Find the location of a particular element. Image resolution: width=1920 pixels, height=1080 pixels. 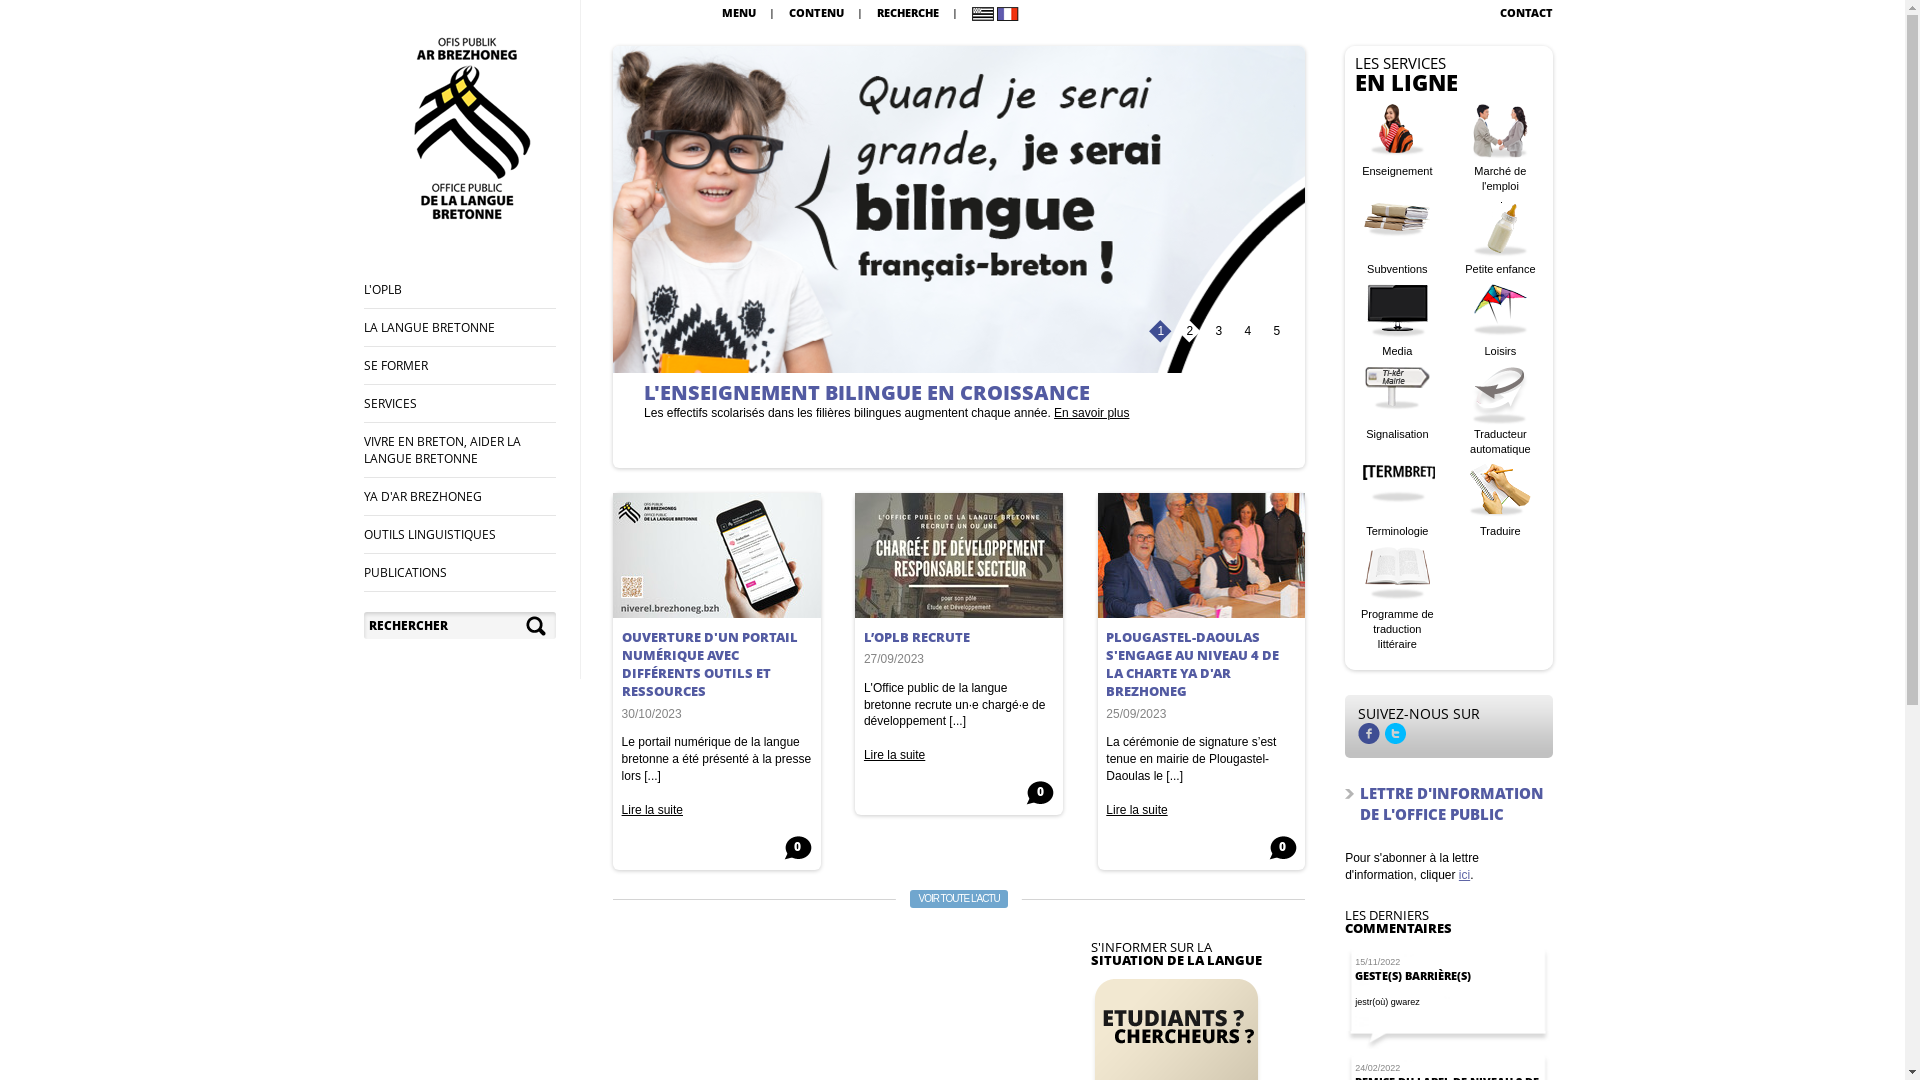

Subventions is located at coordinates (1397, 240).